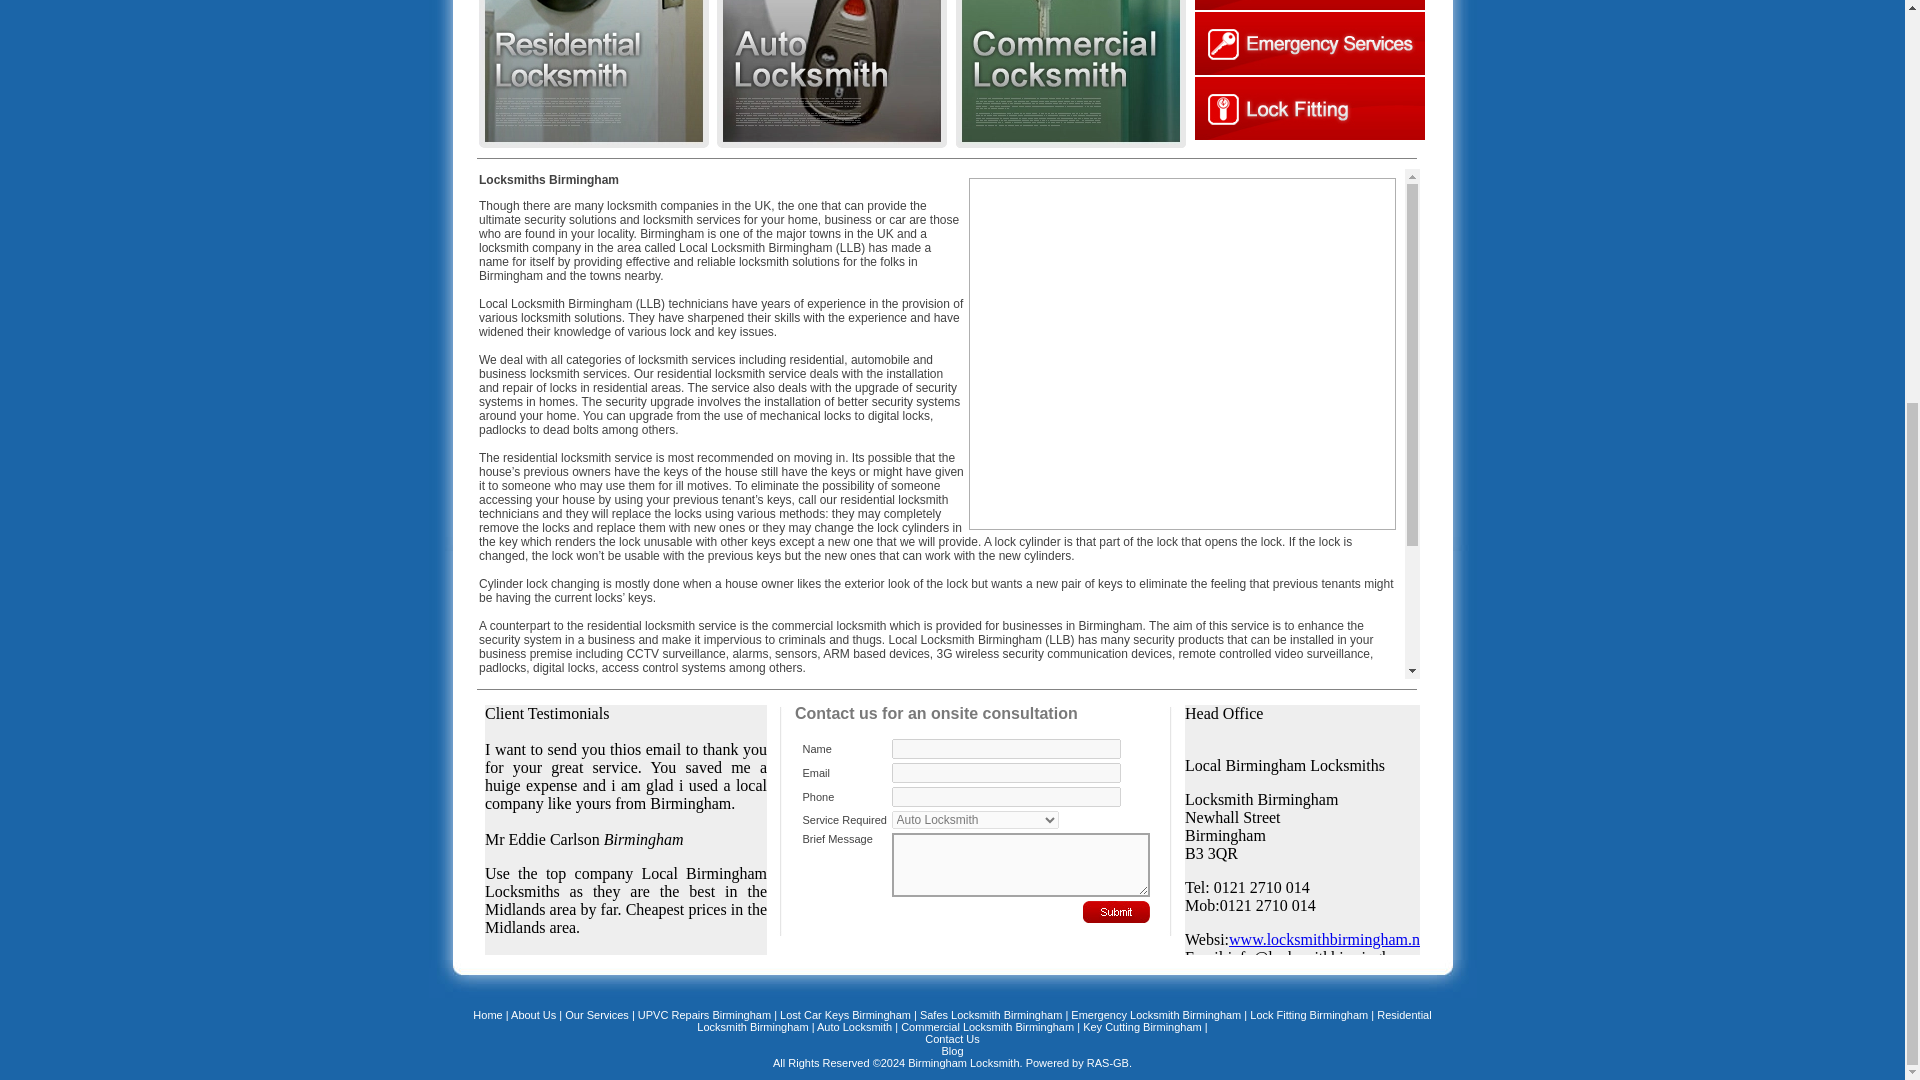 The image size is (1920, 1080). I want to click on Contact Us, so click(952, 1038).